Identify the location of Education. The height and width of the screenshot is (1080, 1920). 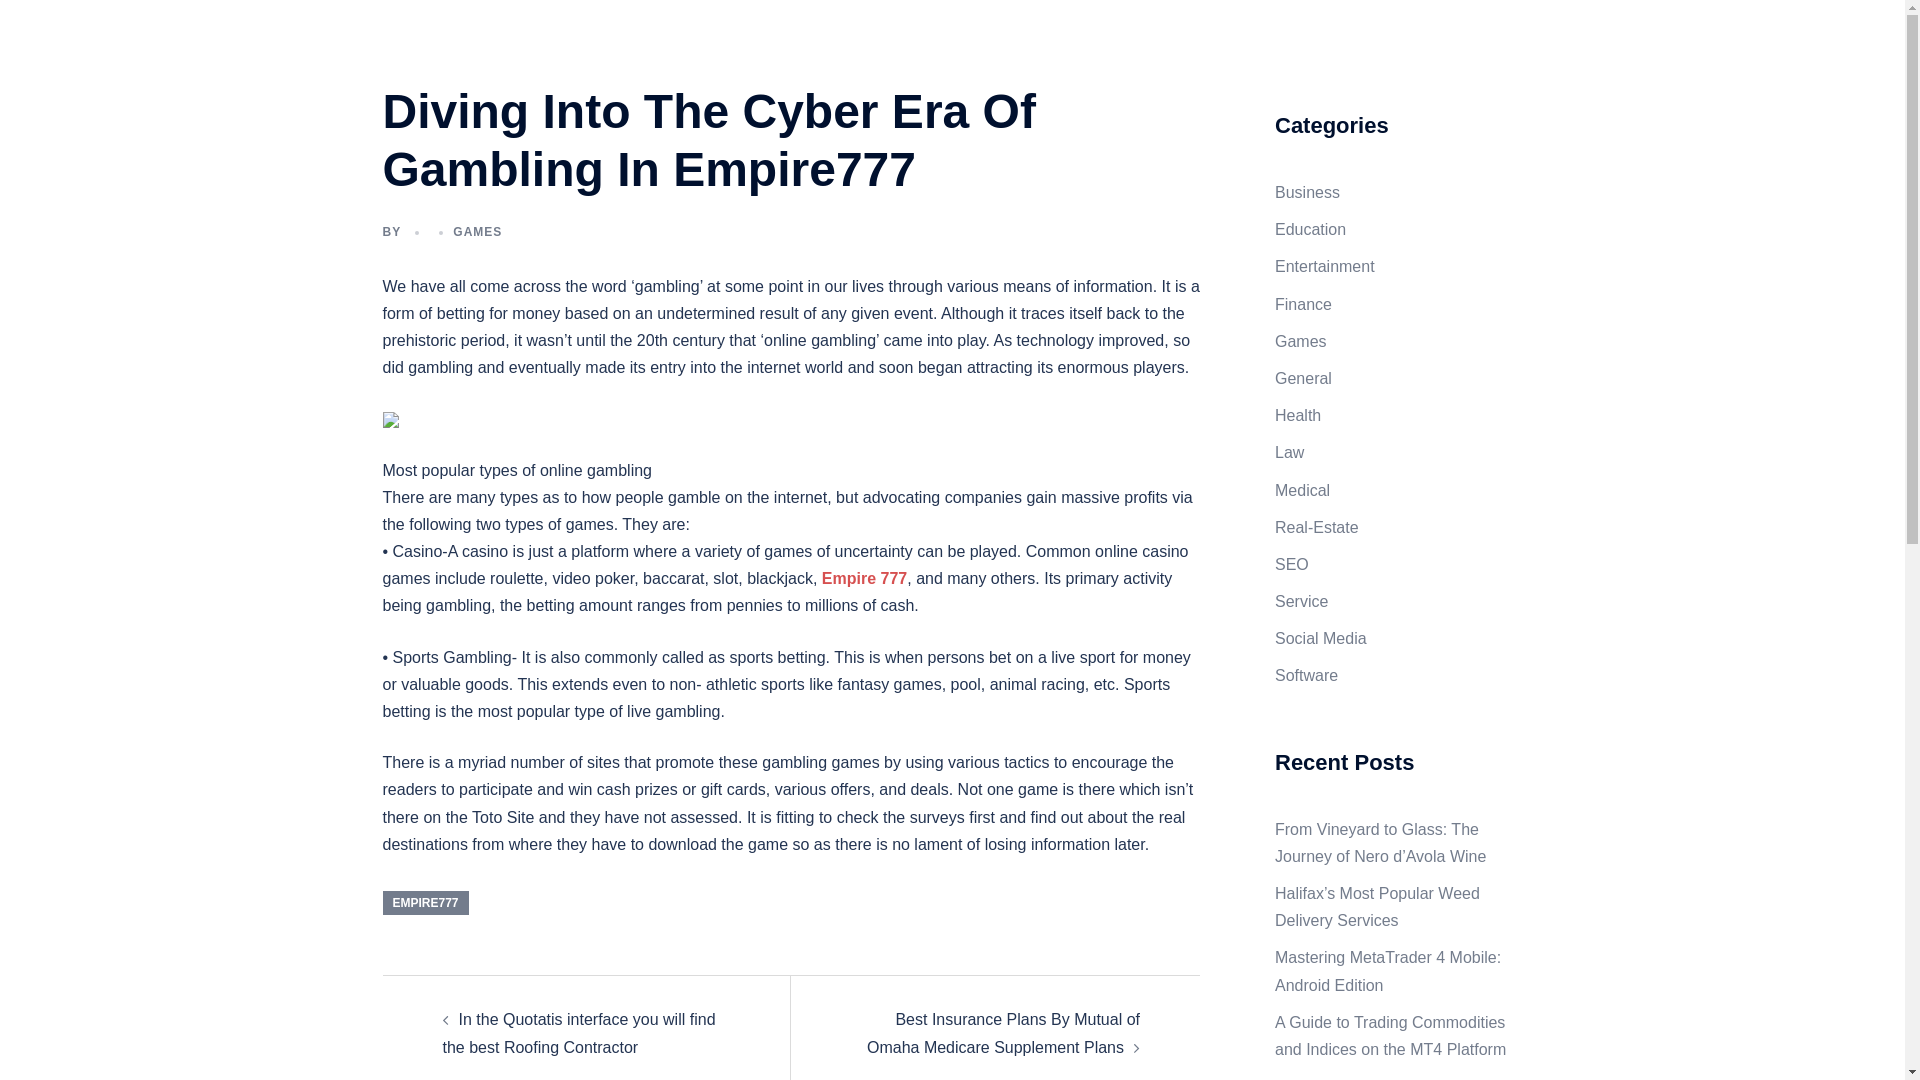
(1310, 229).